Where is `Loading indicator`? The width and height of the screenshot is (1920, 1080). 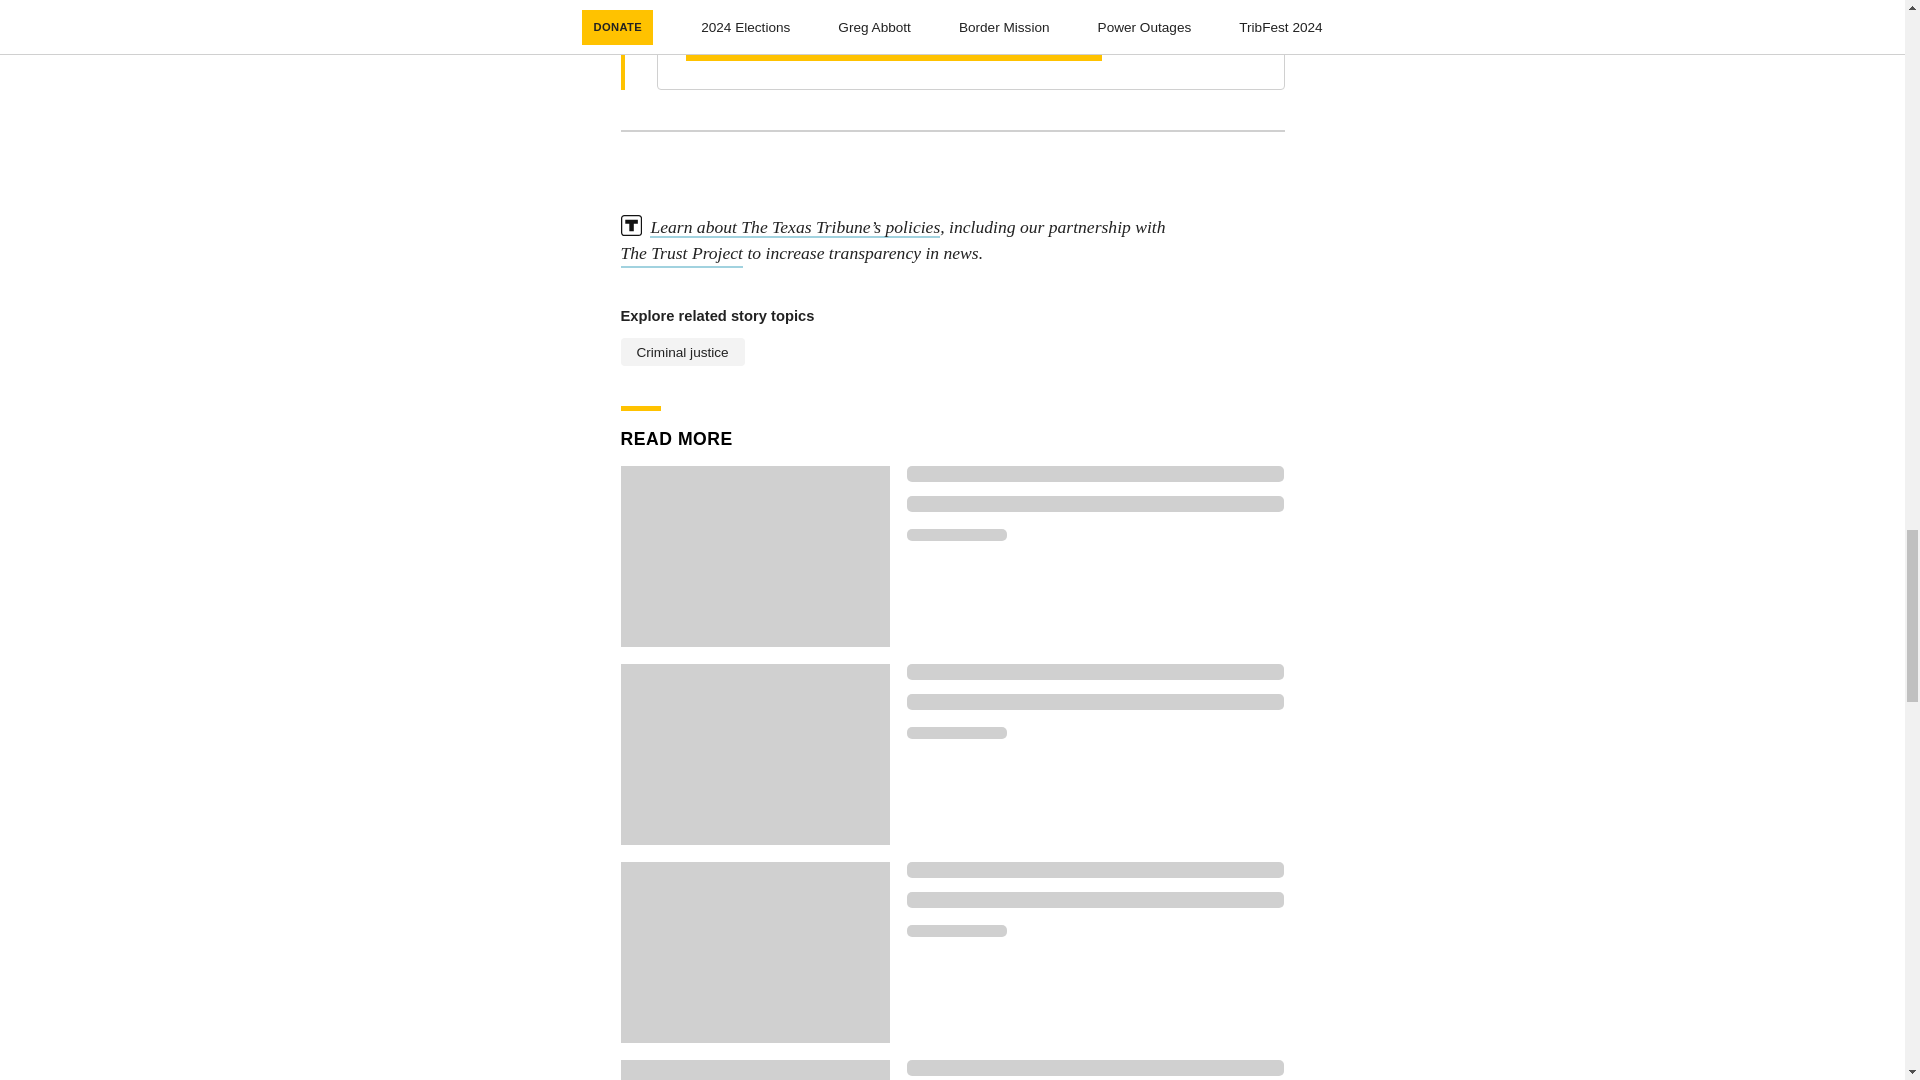
Loading indicator is located at coordinates (956, 732).